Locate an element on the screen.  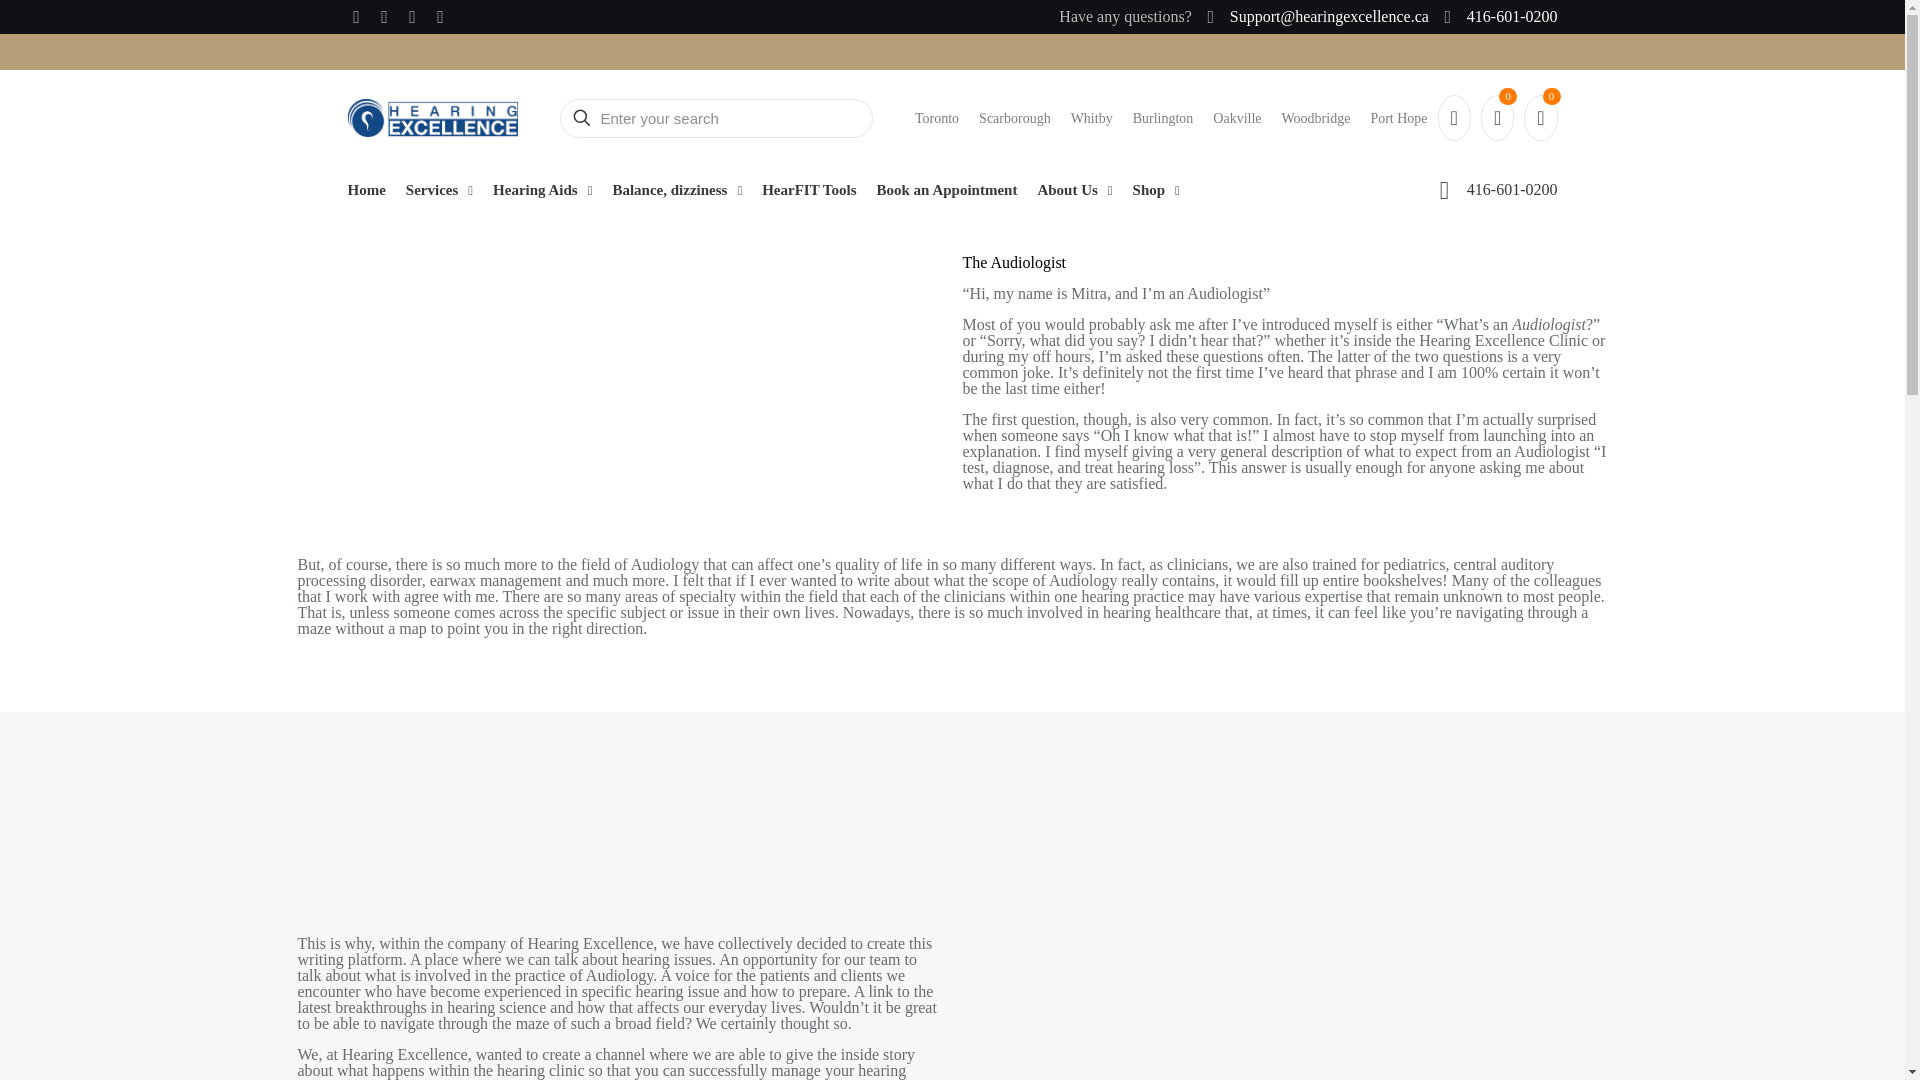
0 is located at coordinates (1540, 118).